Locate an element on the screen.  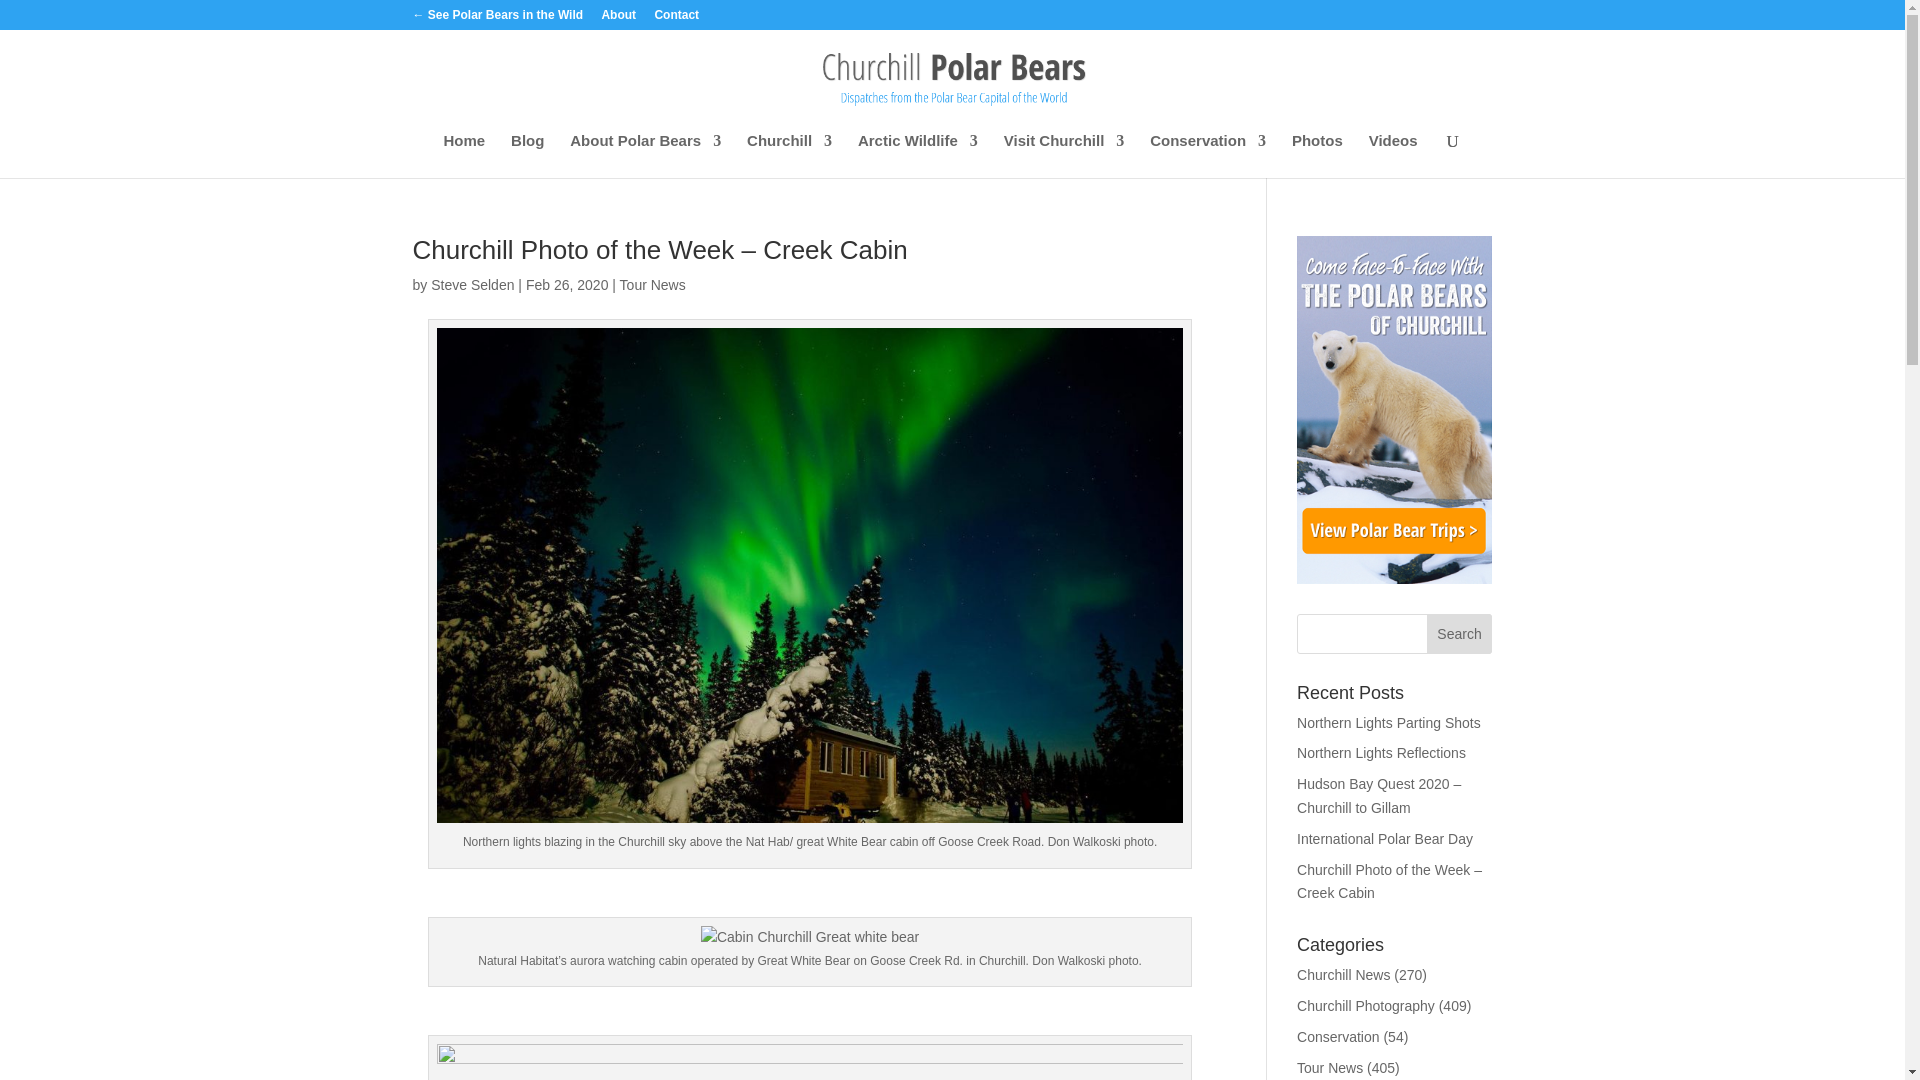
About is located at coordinates (618, 19).